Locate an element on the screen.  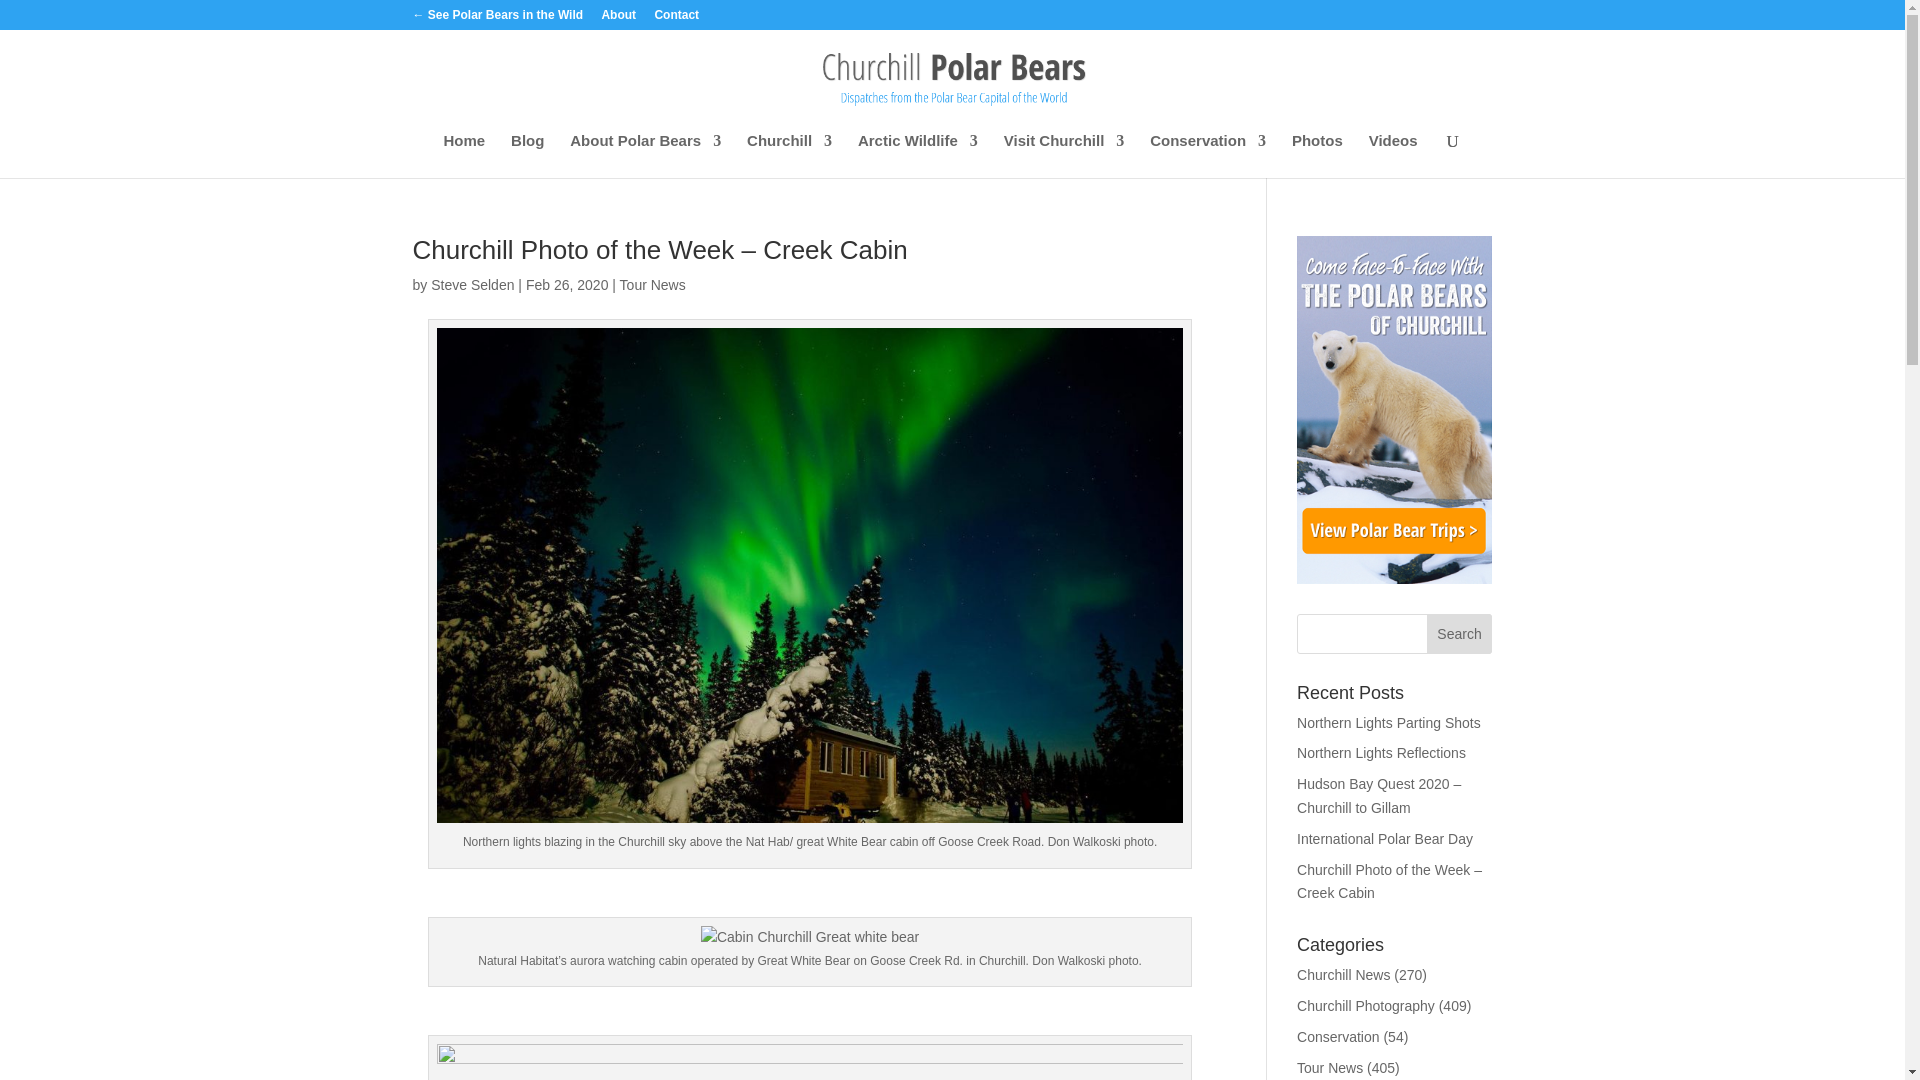
About is located at coordinates (618, 19).